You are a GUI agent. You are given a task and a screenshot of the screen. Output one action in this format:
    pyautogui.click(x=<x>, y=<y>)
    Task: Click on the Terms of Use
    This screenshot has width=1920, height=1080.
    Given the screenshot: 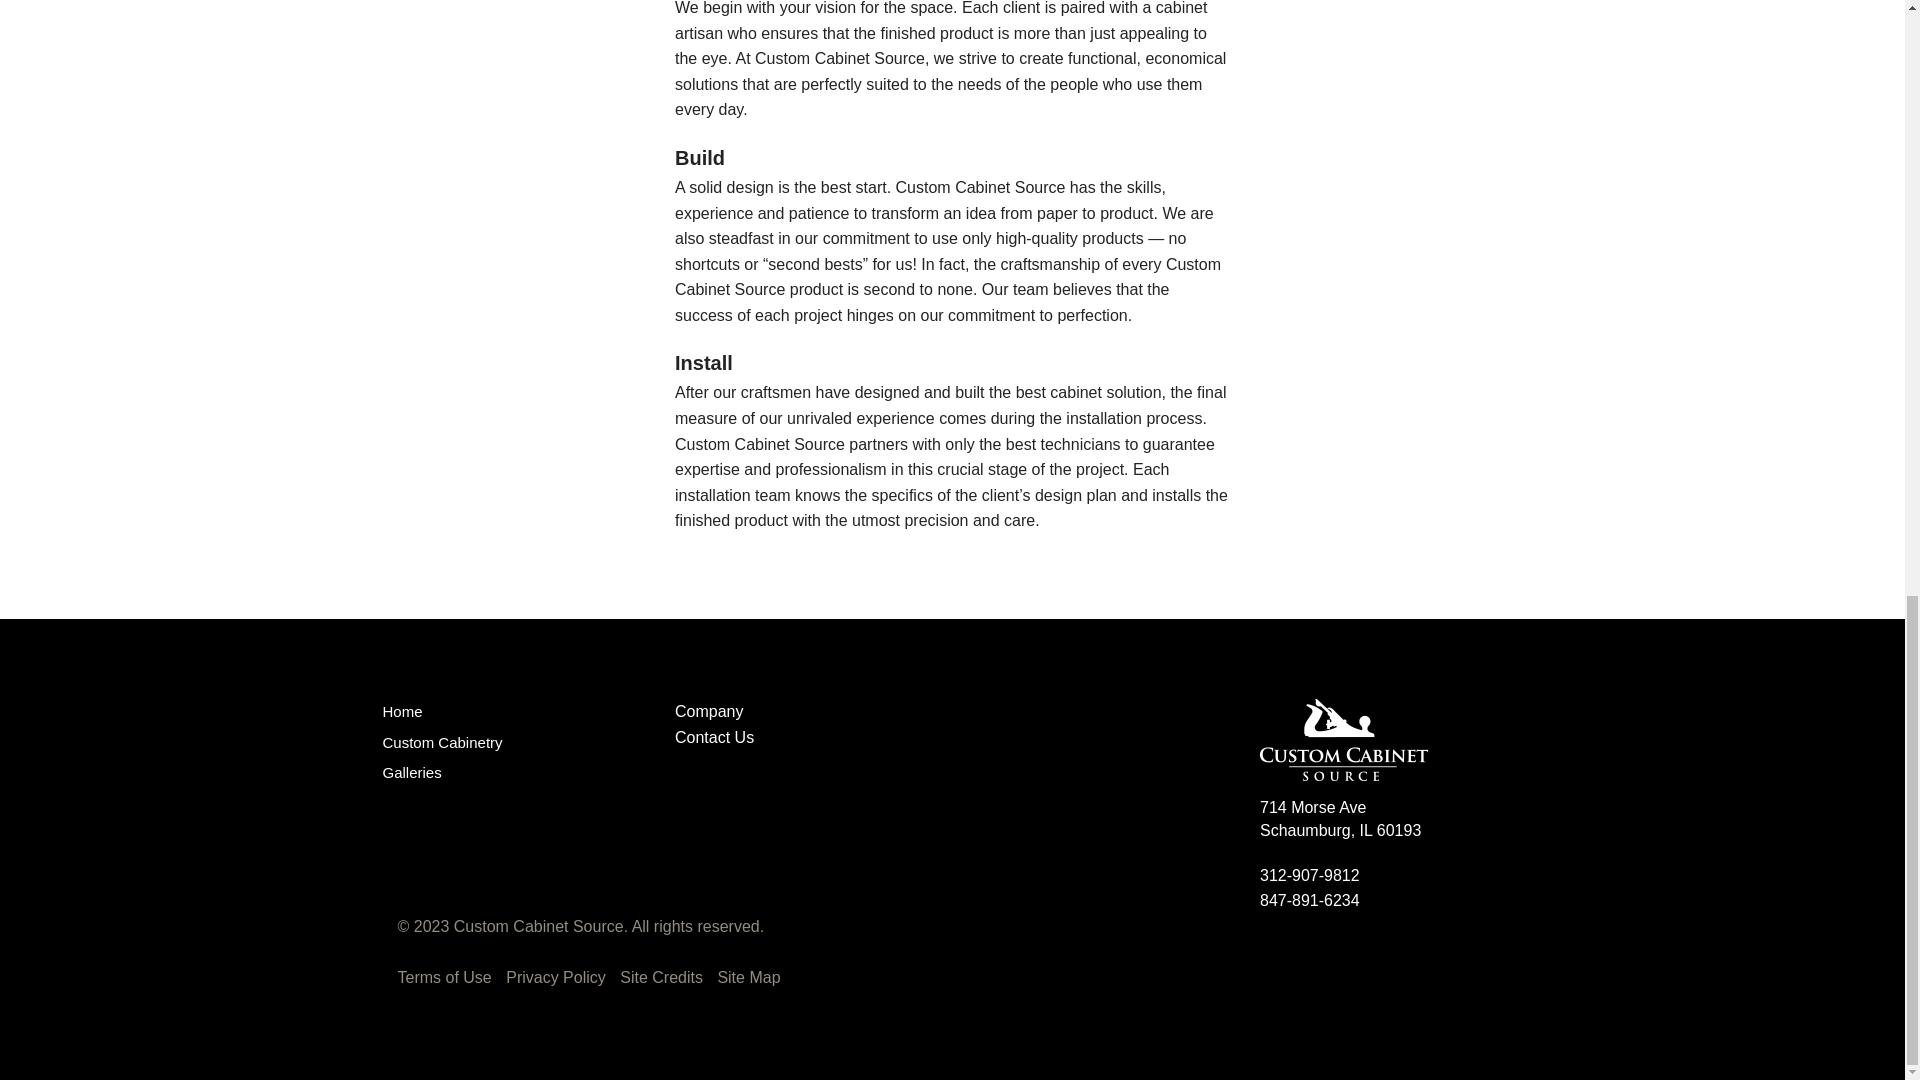 What is the action you would take?
    pyautogui.click(x=444, y=976)
    